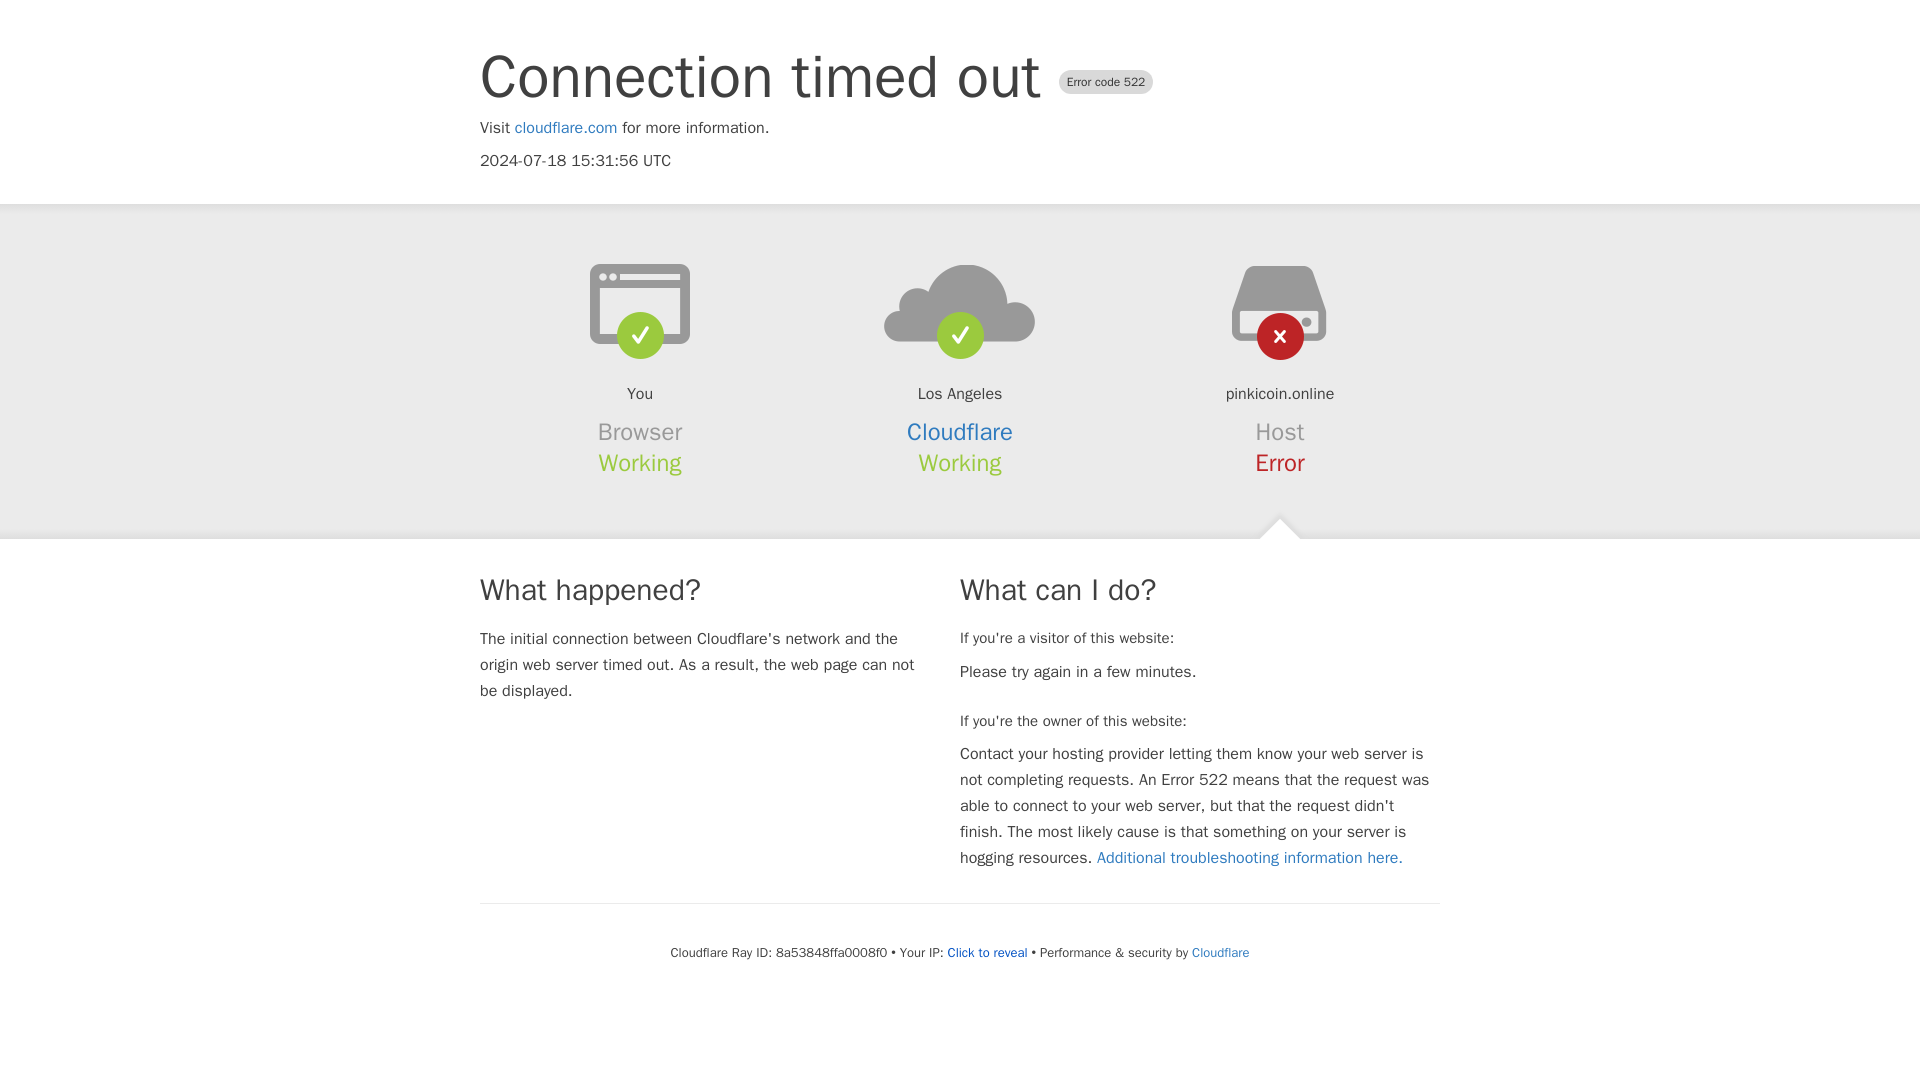  I want to click on Cloudflare, so click(1220, 952).